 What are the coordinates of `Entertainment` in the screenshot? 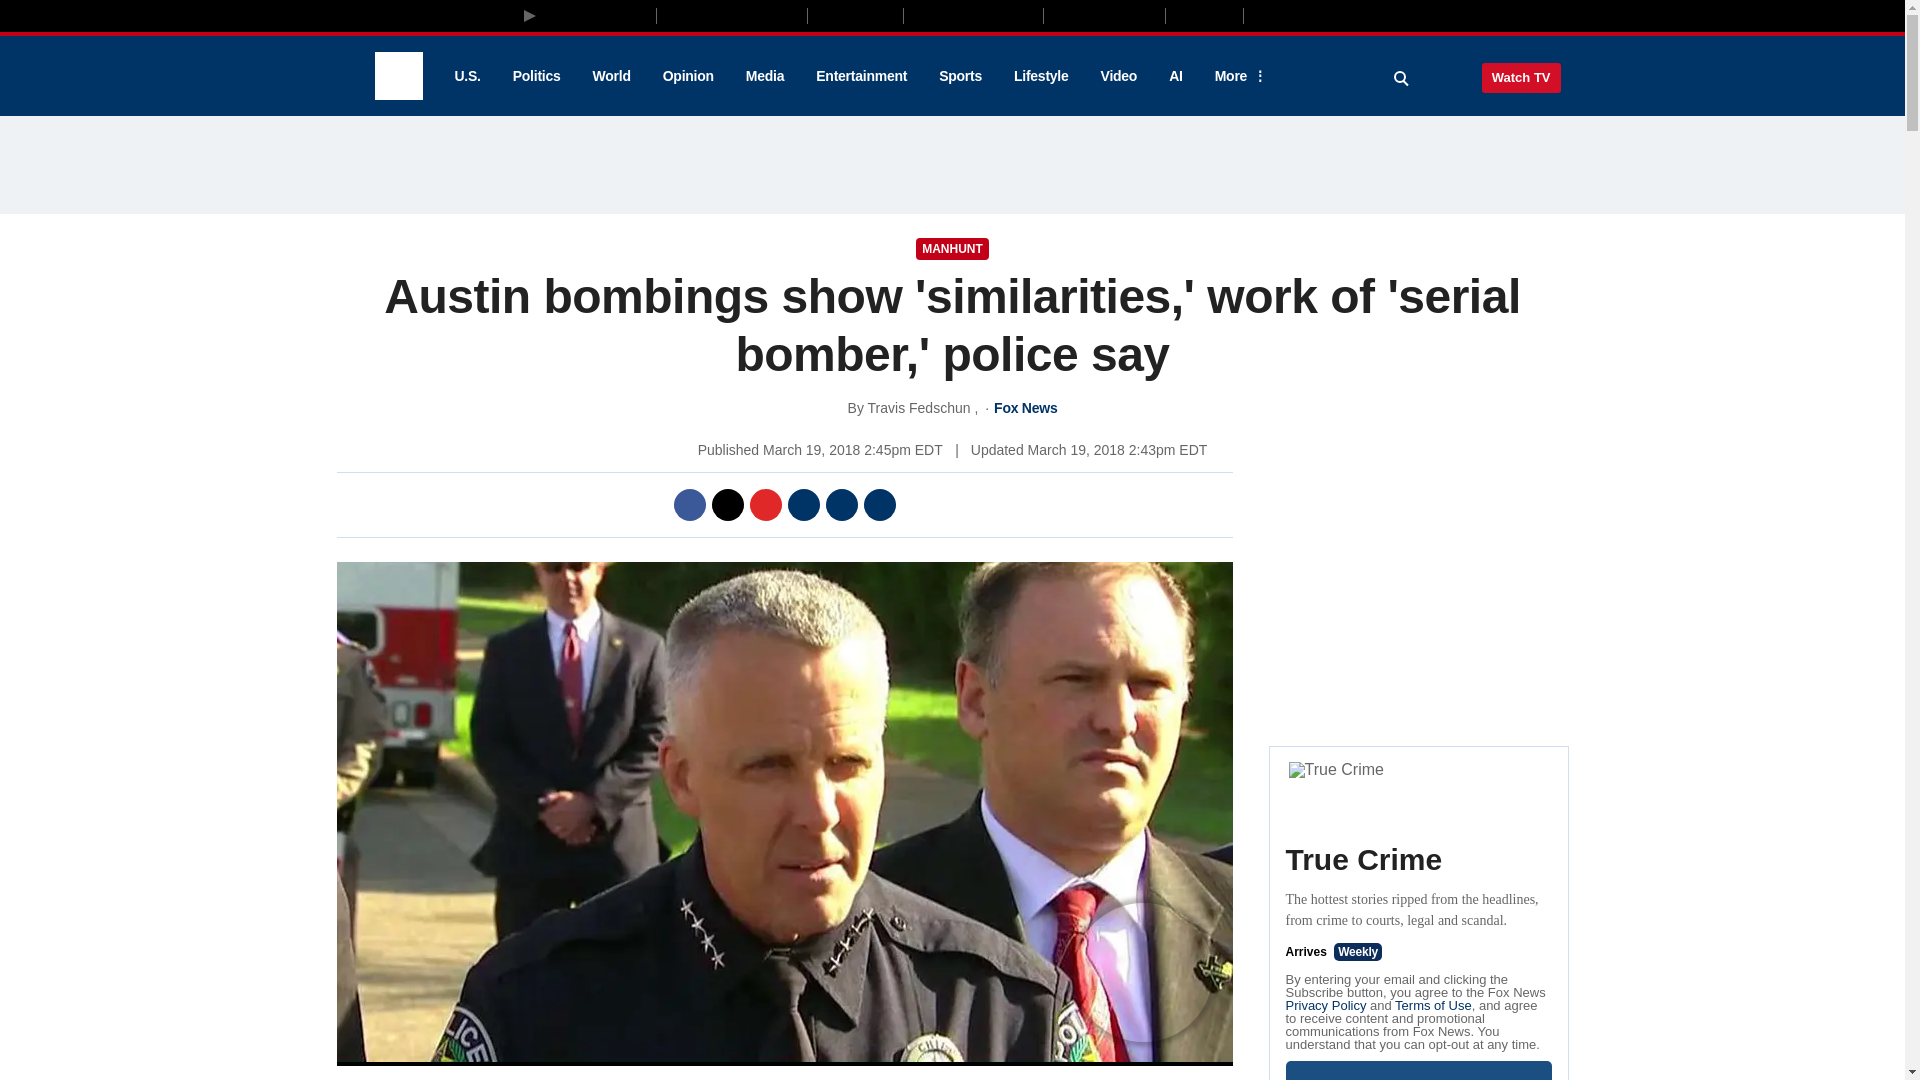 It's located at (862, 76).